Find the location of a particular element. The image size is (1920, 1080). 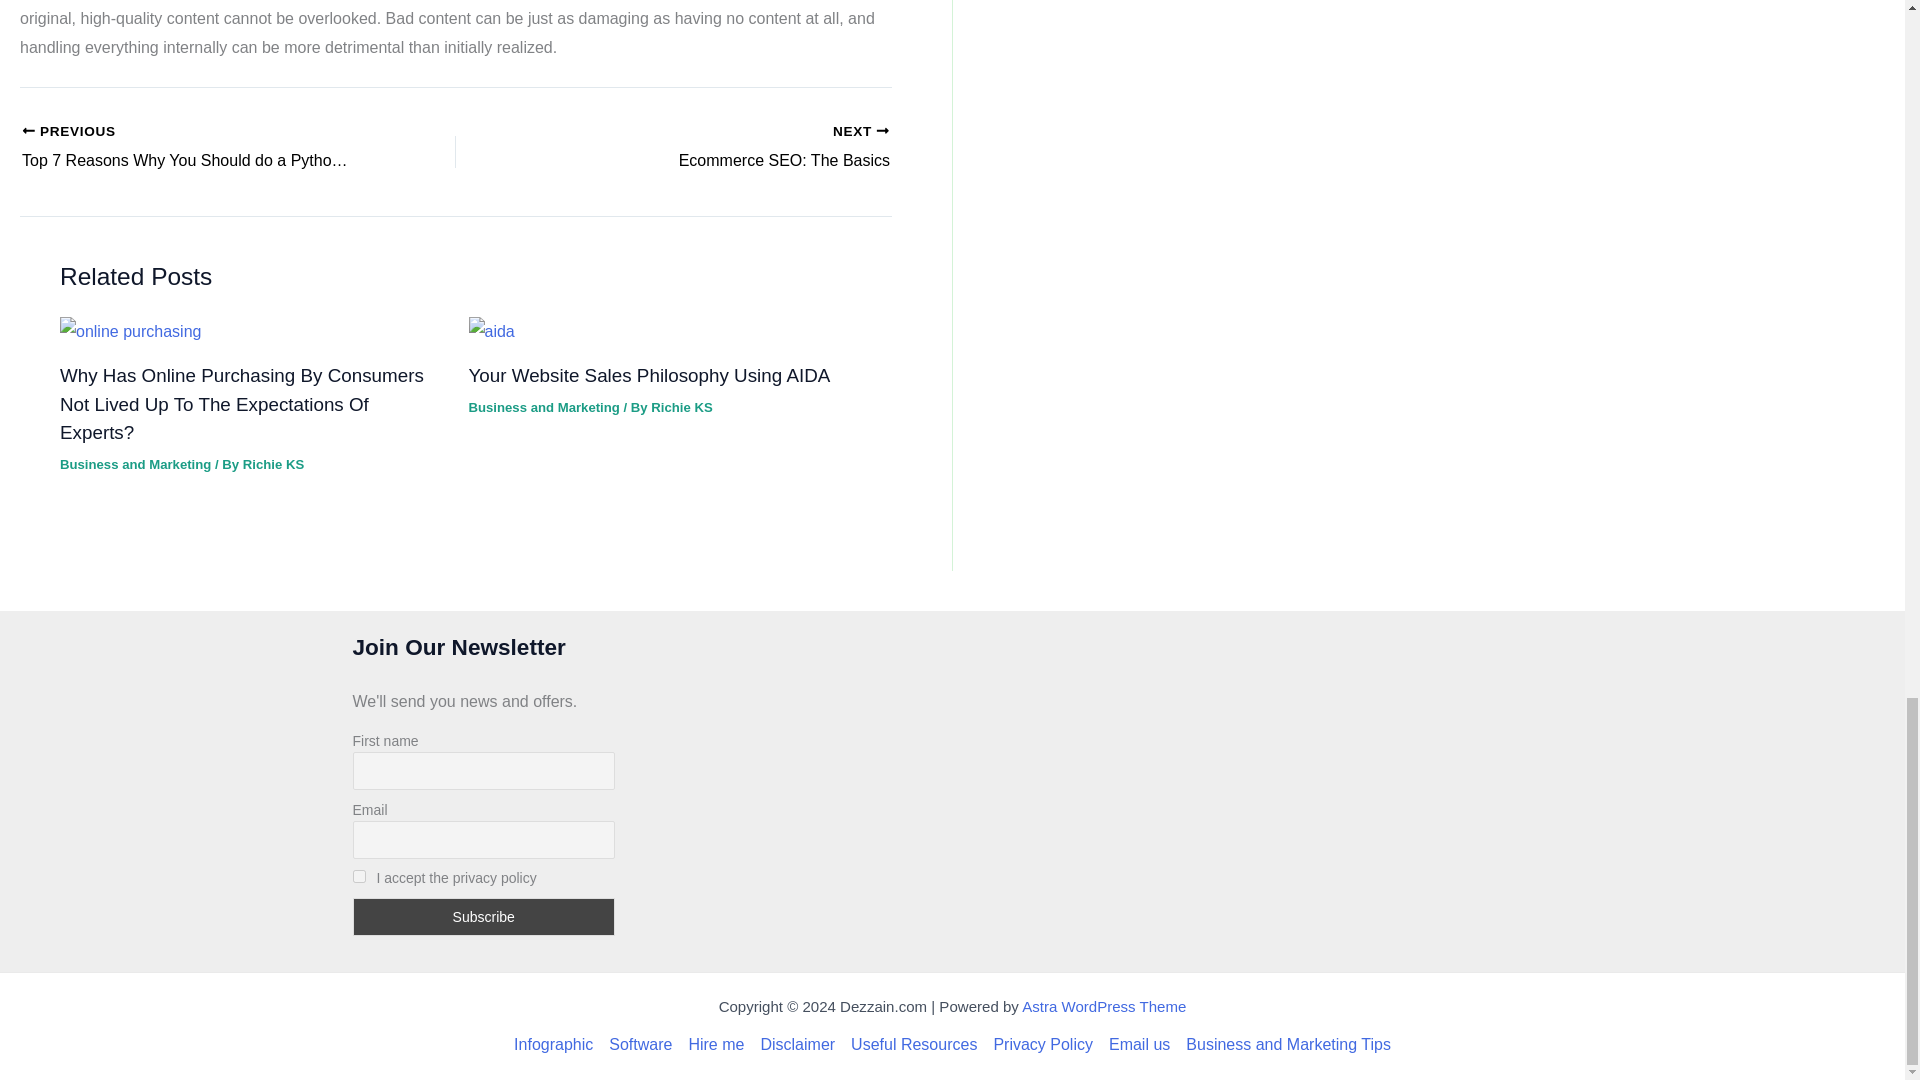

View all posts by Richie KS is located at coordinates (273, 464).